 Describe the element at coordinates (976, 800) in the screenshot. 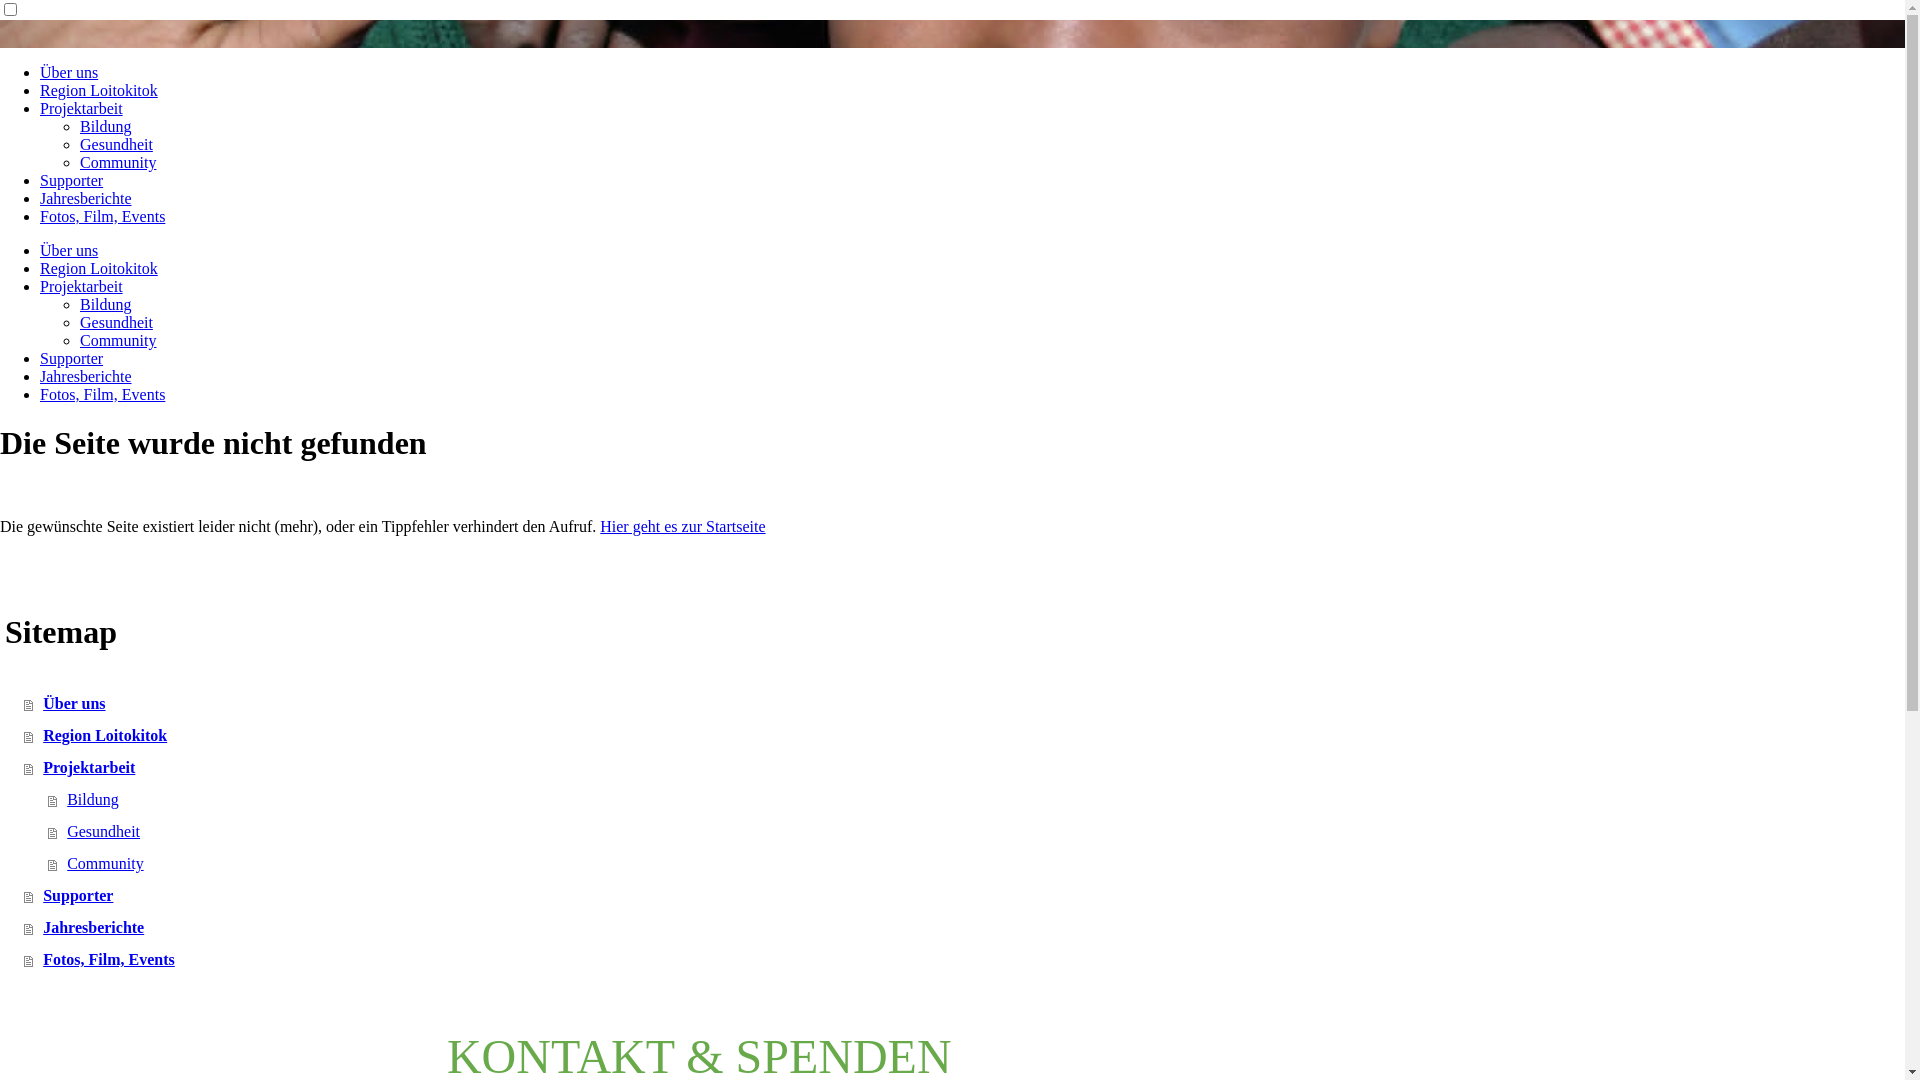

I see `Bildung` at that location.